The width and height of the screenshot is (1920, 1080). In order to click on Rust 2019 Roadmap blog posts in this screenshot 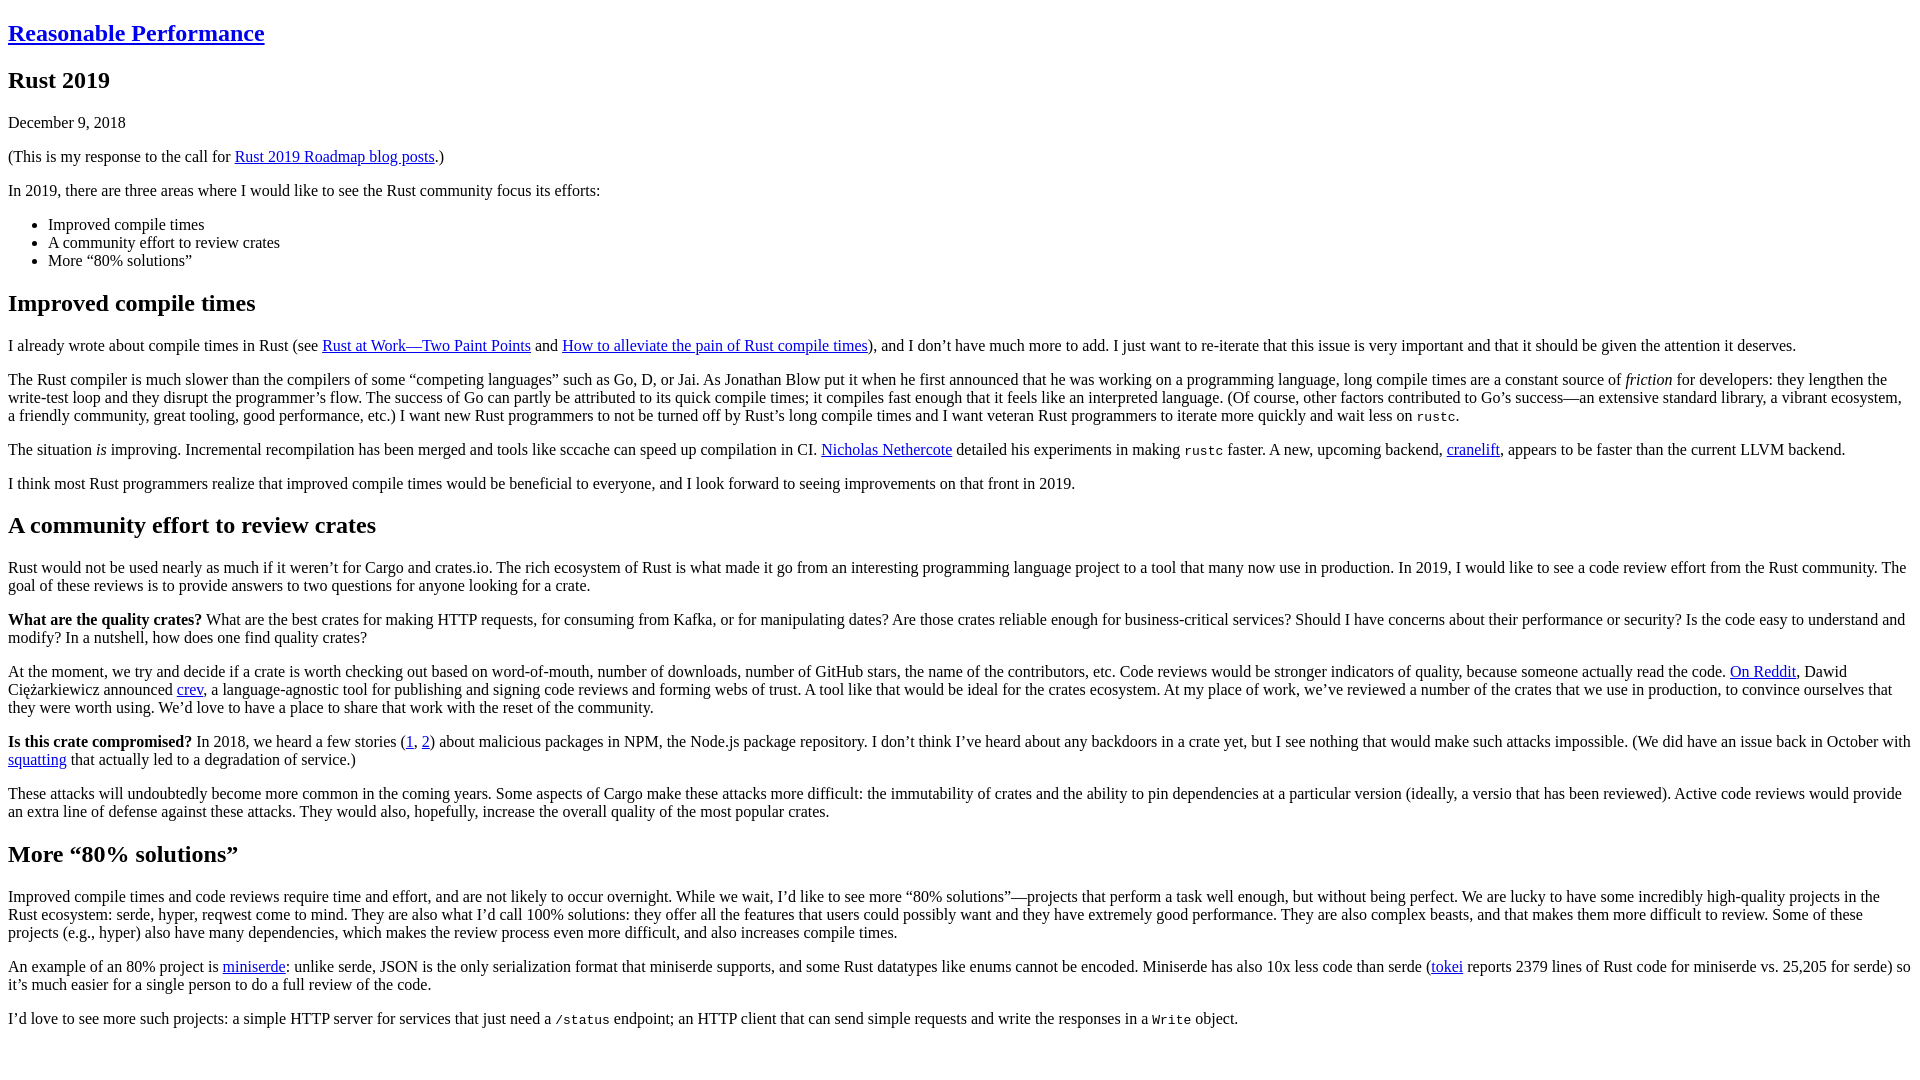, I will do `click(334, 156)`.